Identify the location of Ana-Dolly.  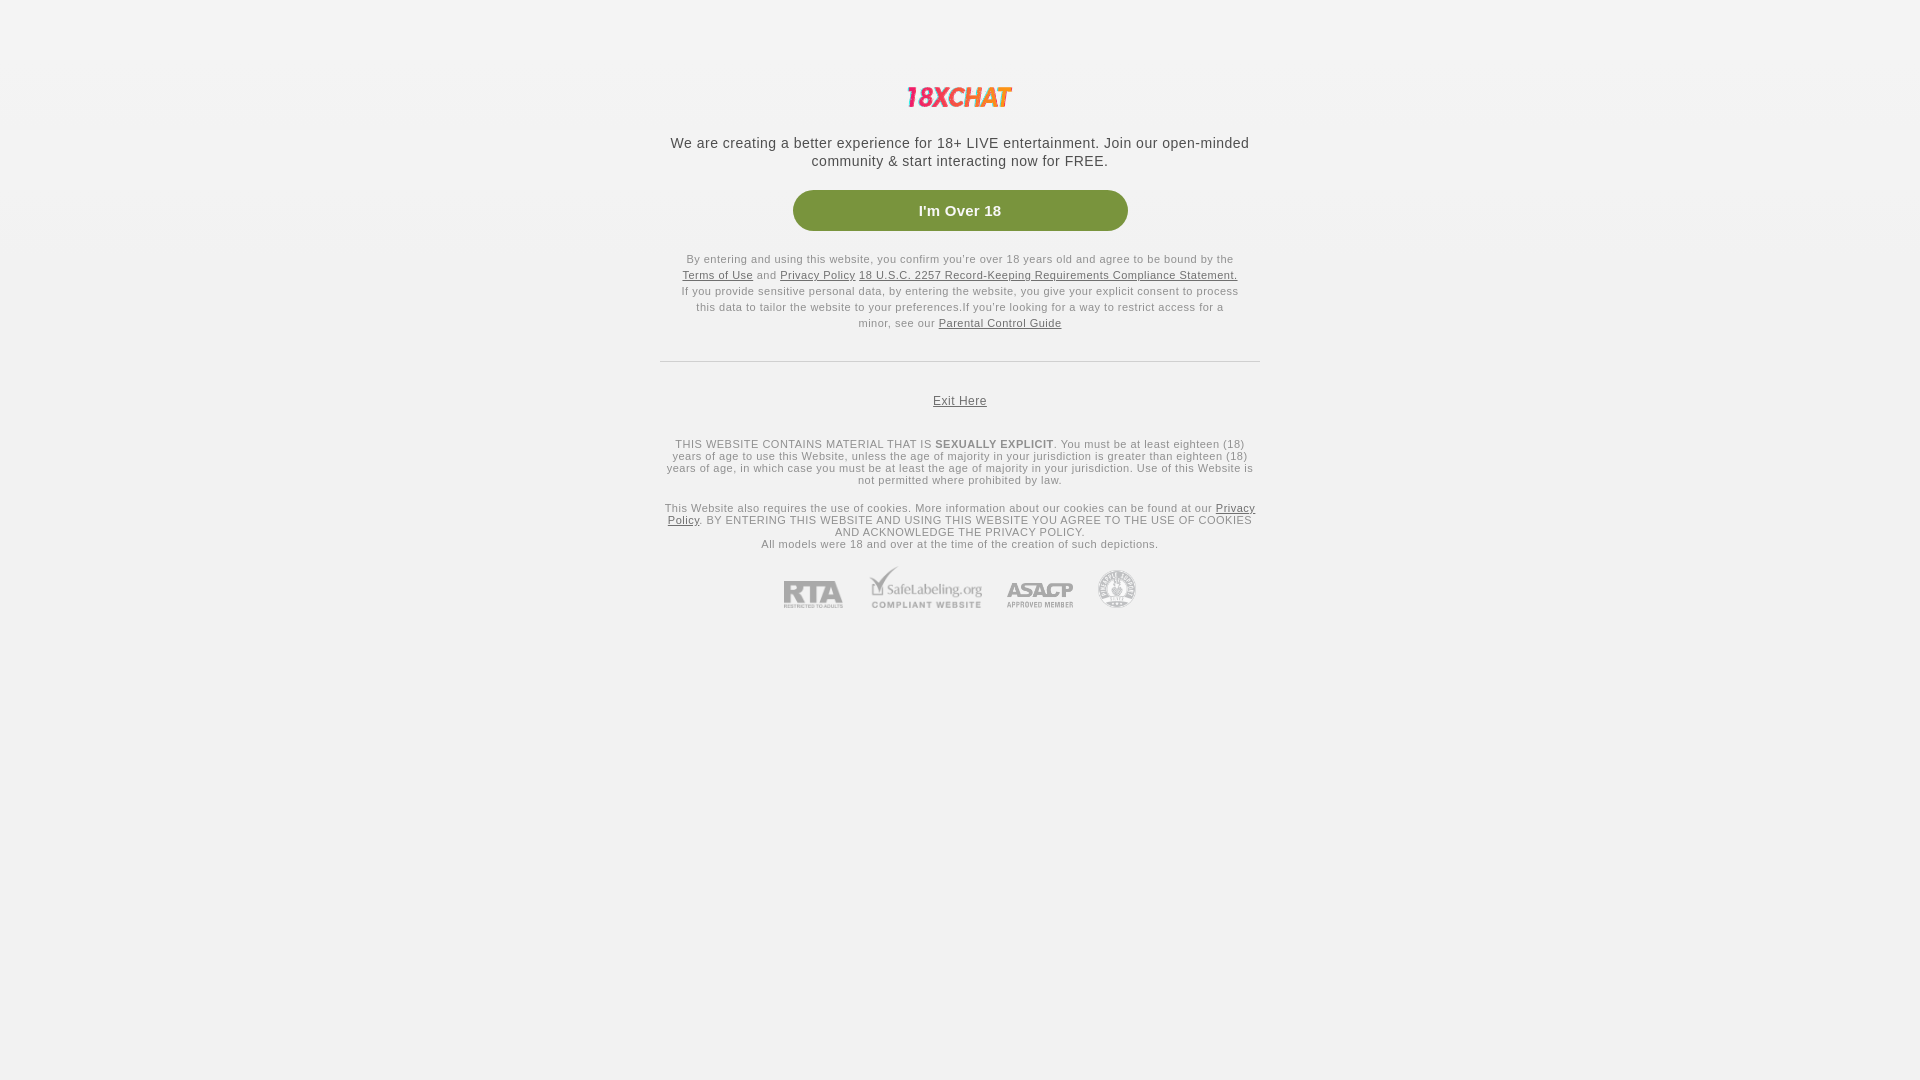
(1700, 514).